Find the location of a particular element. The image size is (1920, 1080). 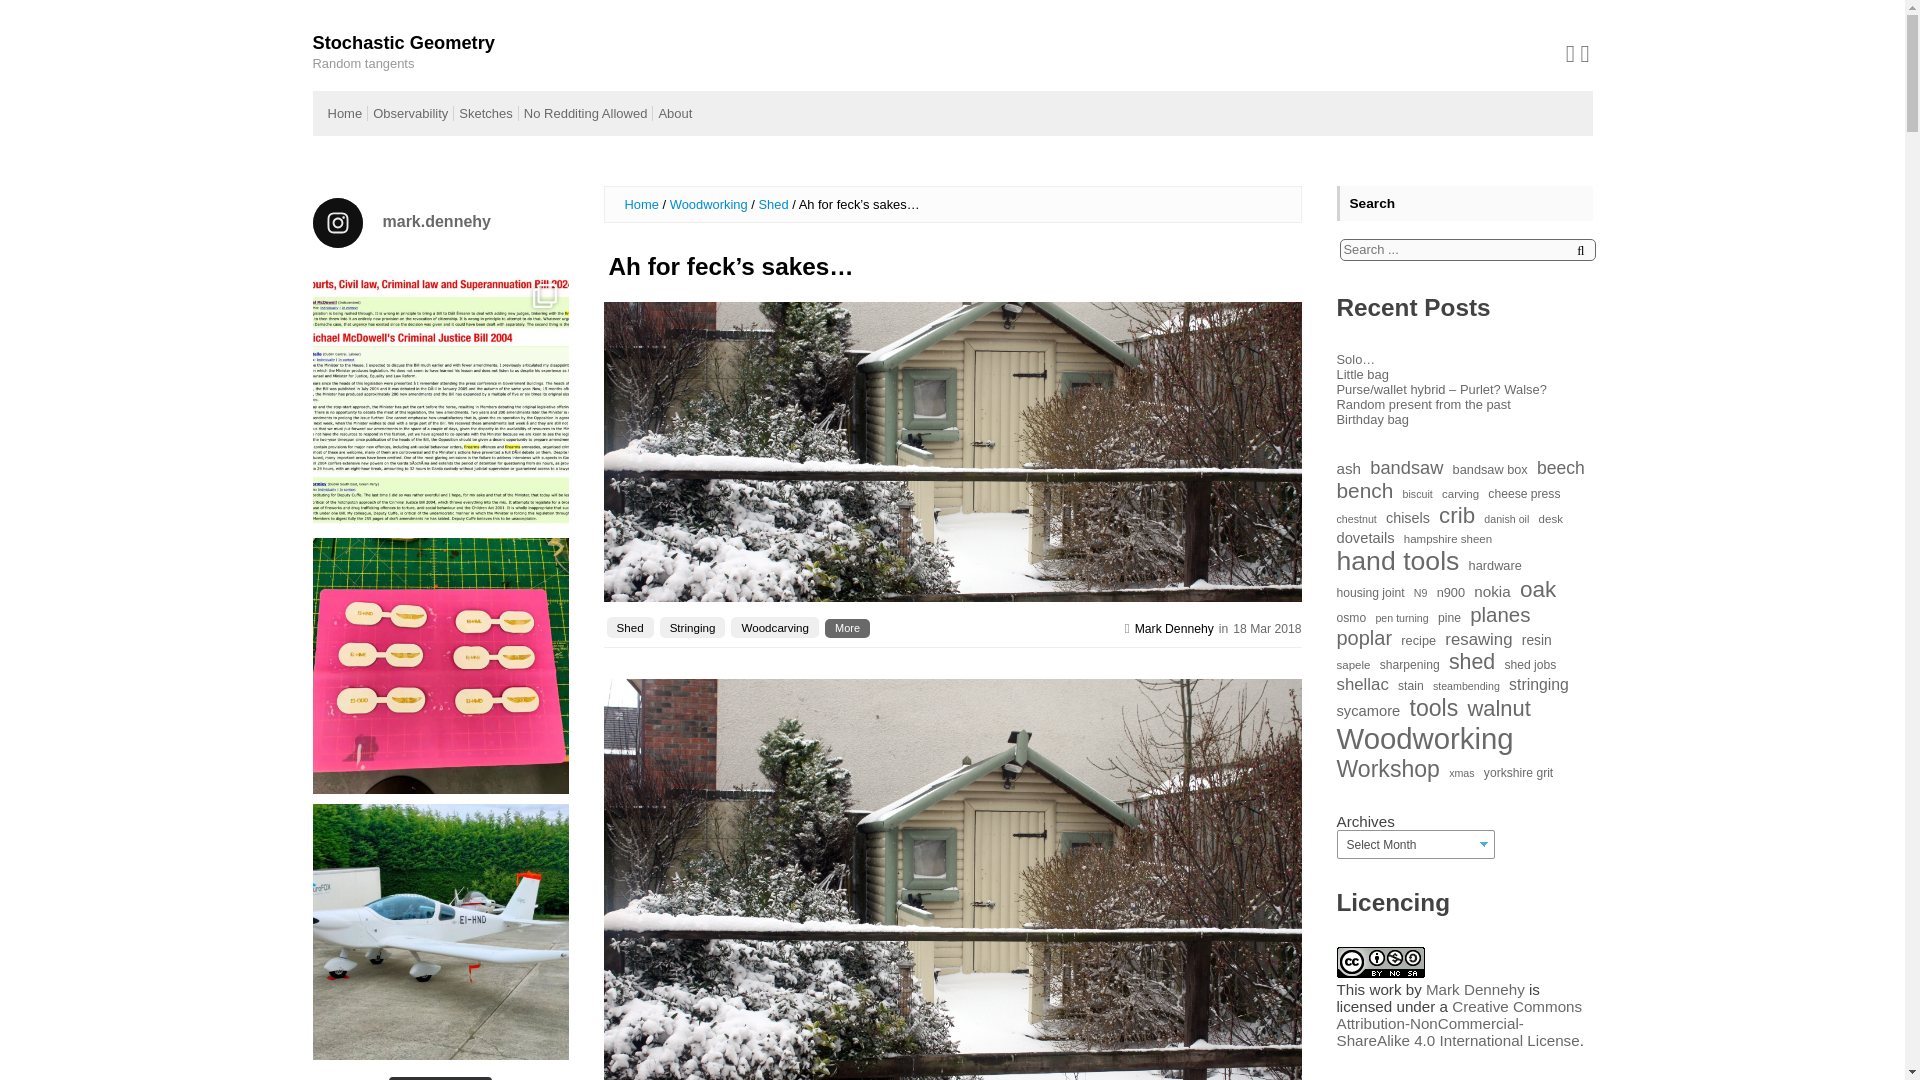

Woodworking is located at coordinates (709, 204).